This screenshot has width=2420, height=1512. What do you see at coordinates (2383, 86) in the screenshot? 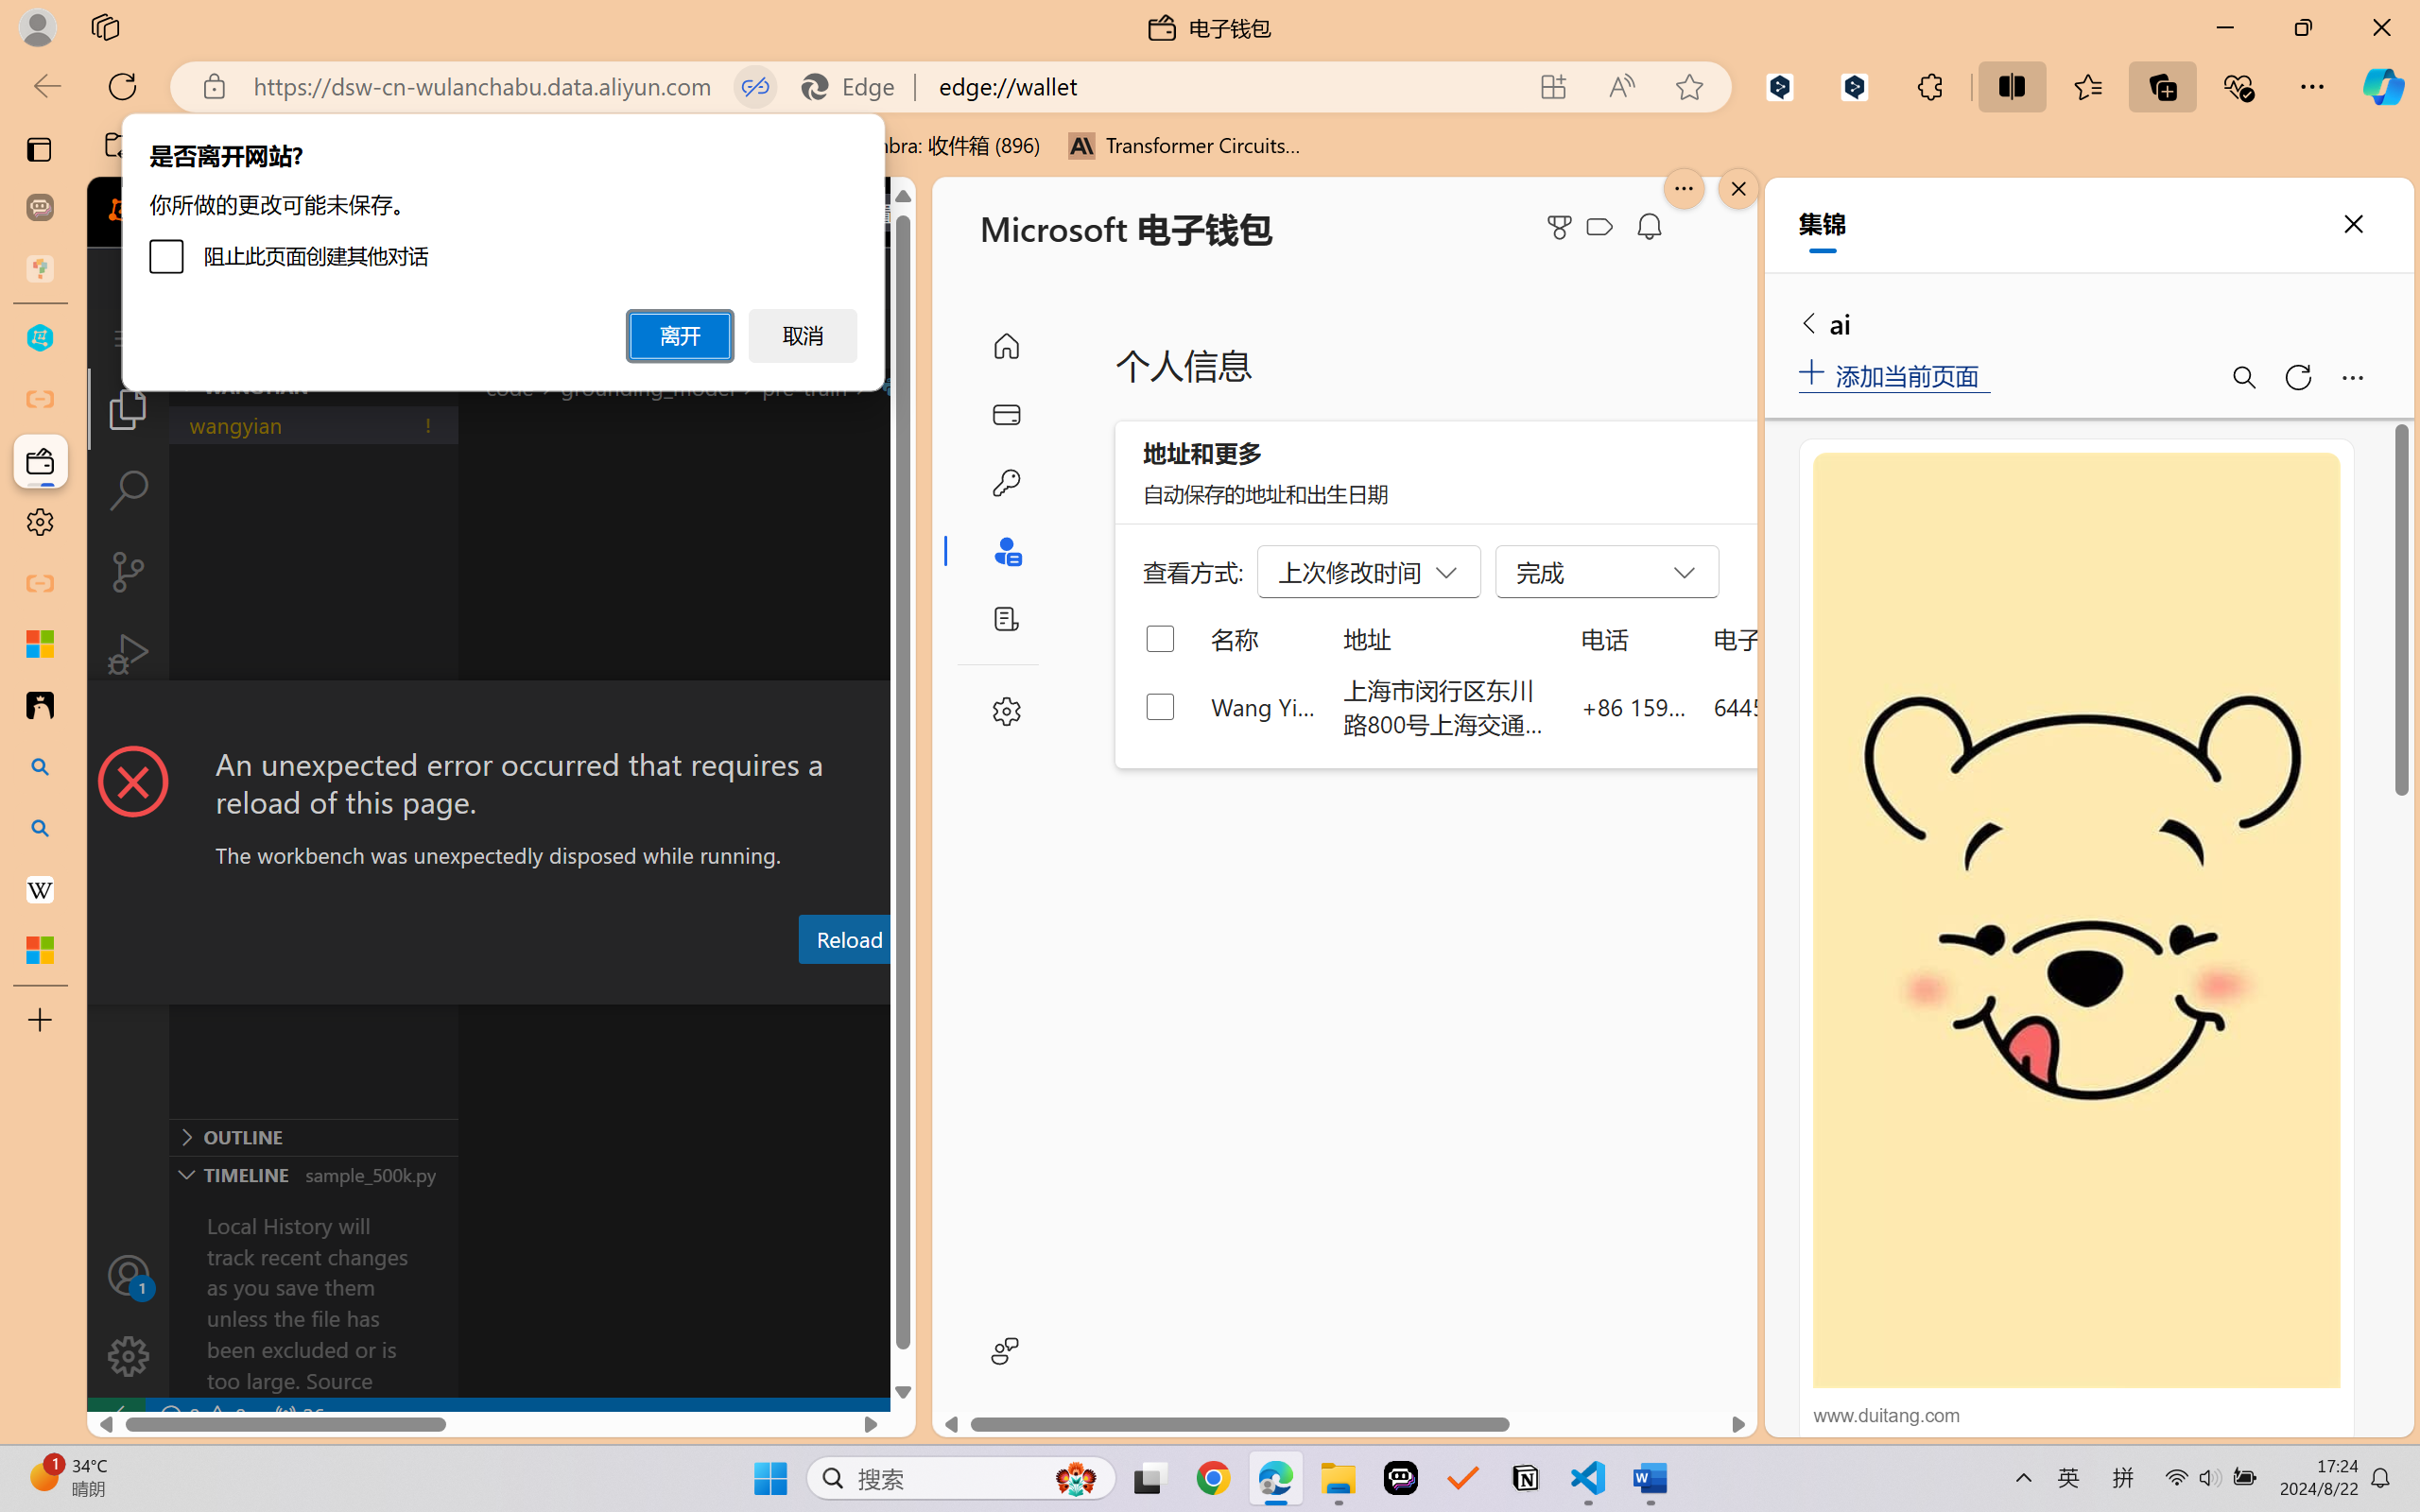
I see `Copilot (Ctrl+Shift+.)` at bounding box center [2383, 86].